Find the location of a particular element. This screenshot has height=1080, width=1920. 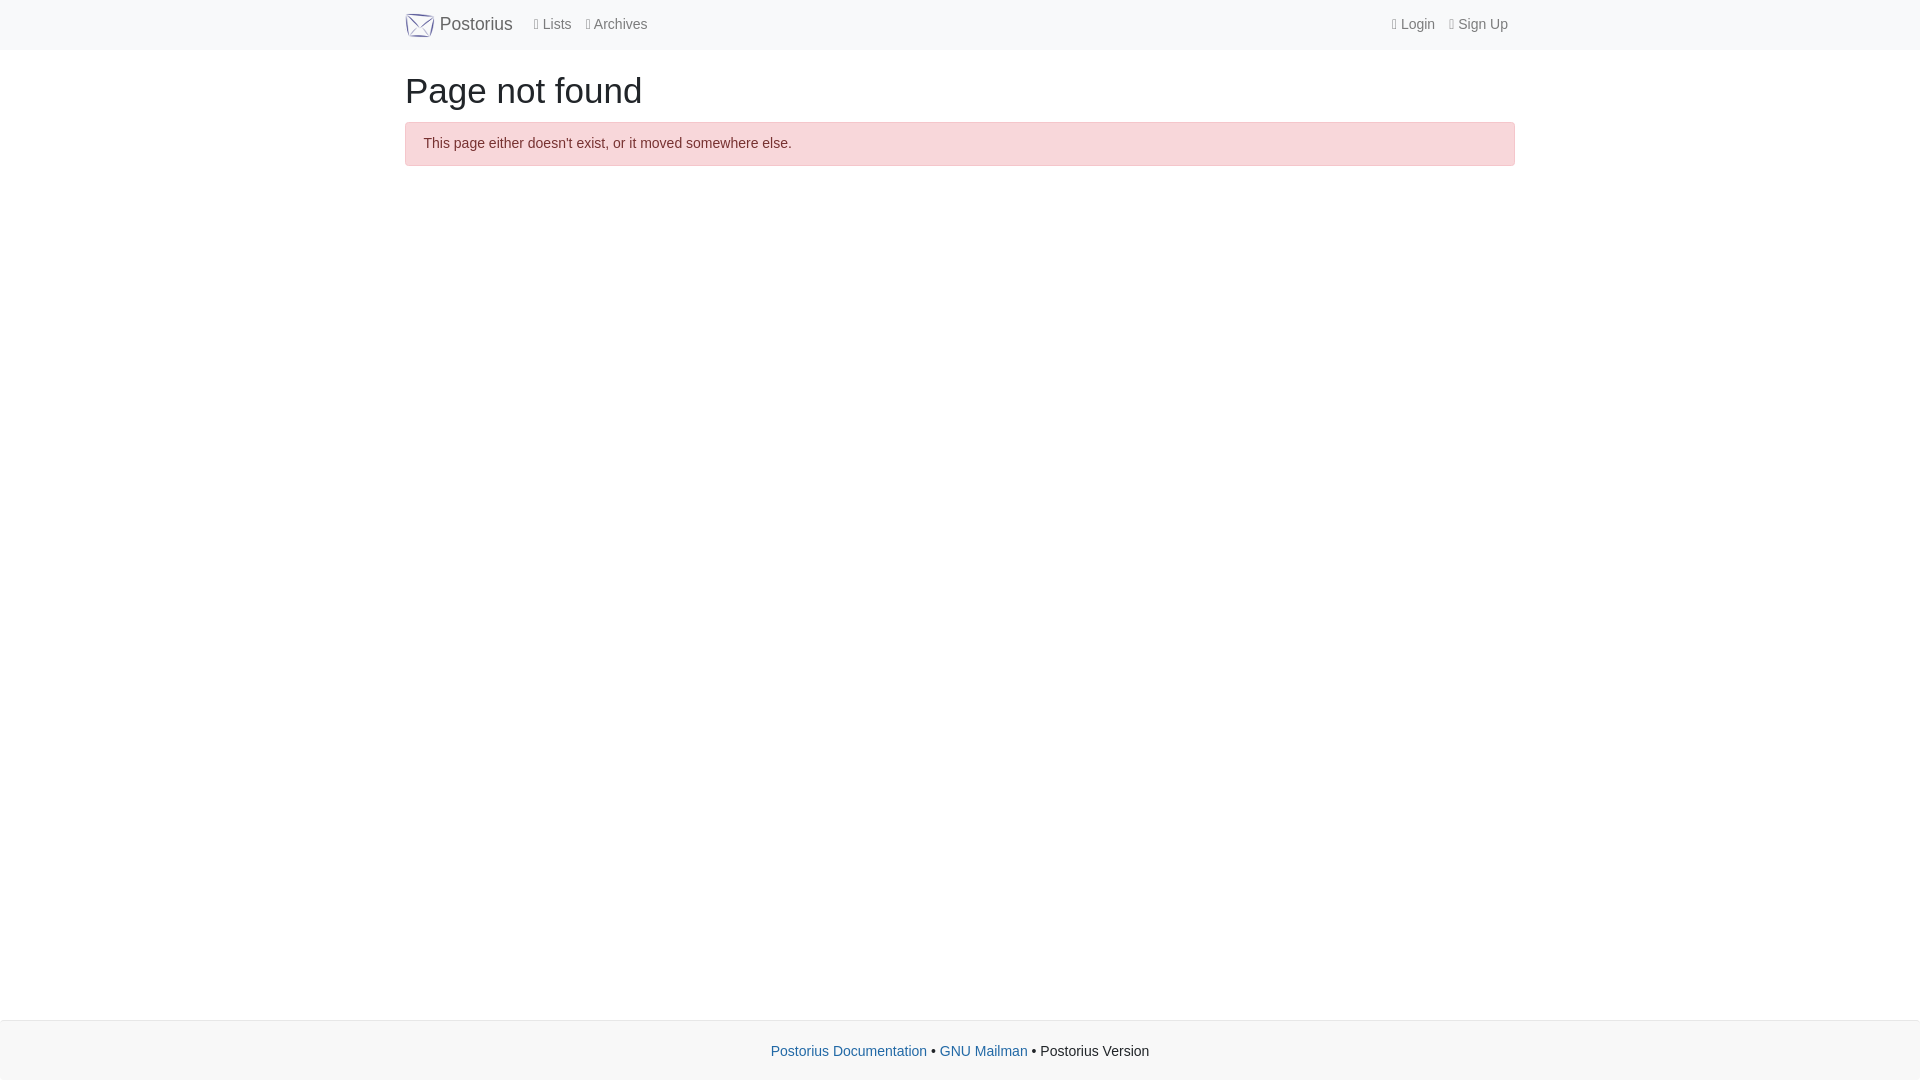

Postorius is located at coordinates (458, 24).